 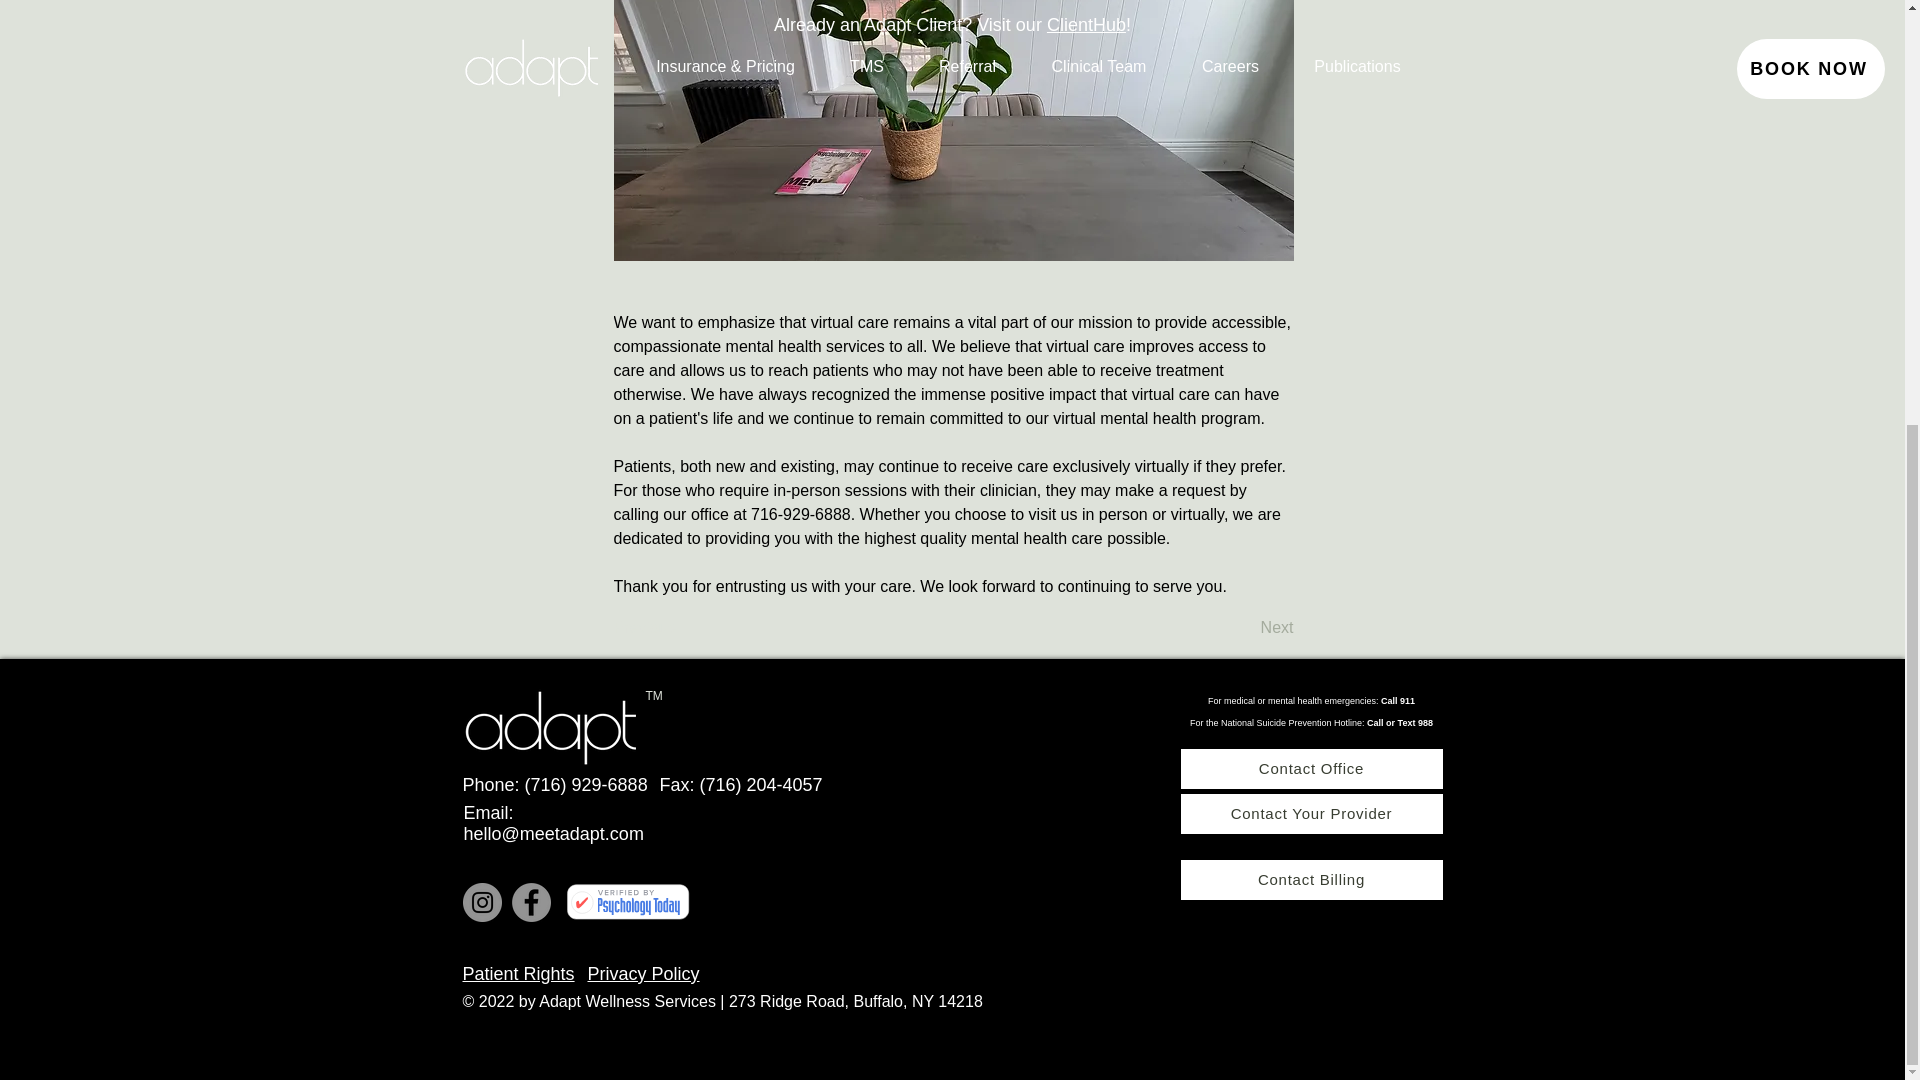 What do you see at coordinates (518, 974) in the screenshot?
I see `Patient Rights` at bounding box center [518, 974].